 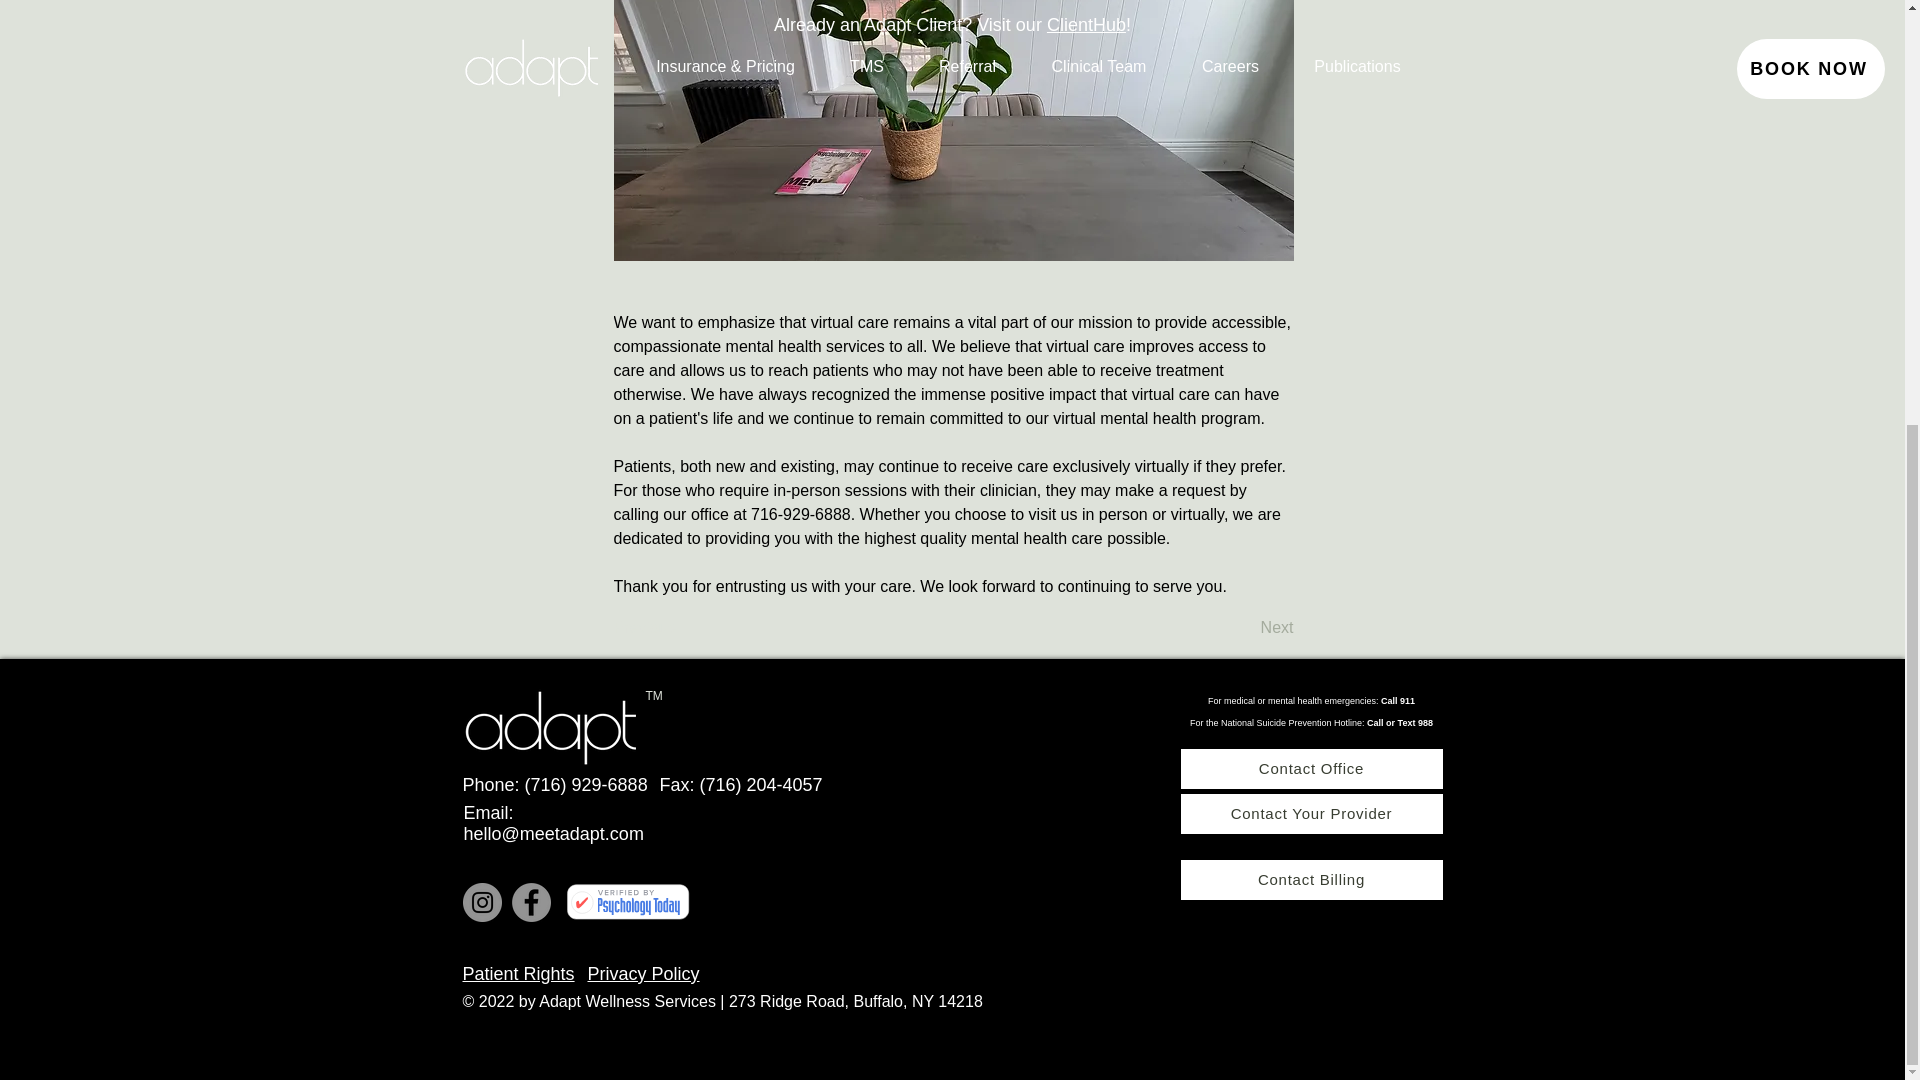 What do you see at coordinates (518, 974) in the screenshot?
I see `Patient Rights` at bounding box center [518, 974].